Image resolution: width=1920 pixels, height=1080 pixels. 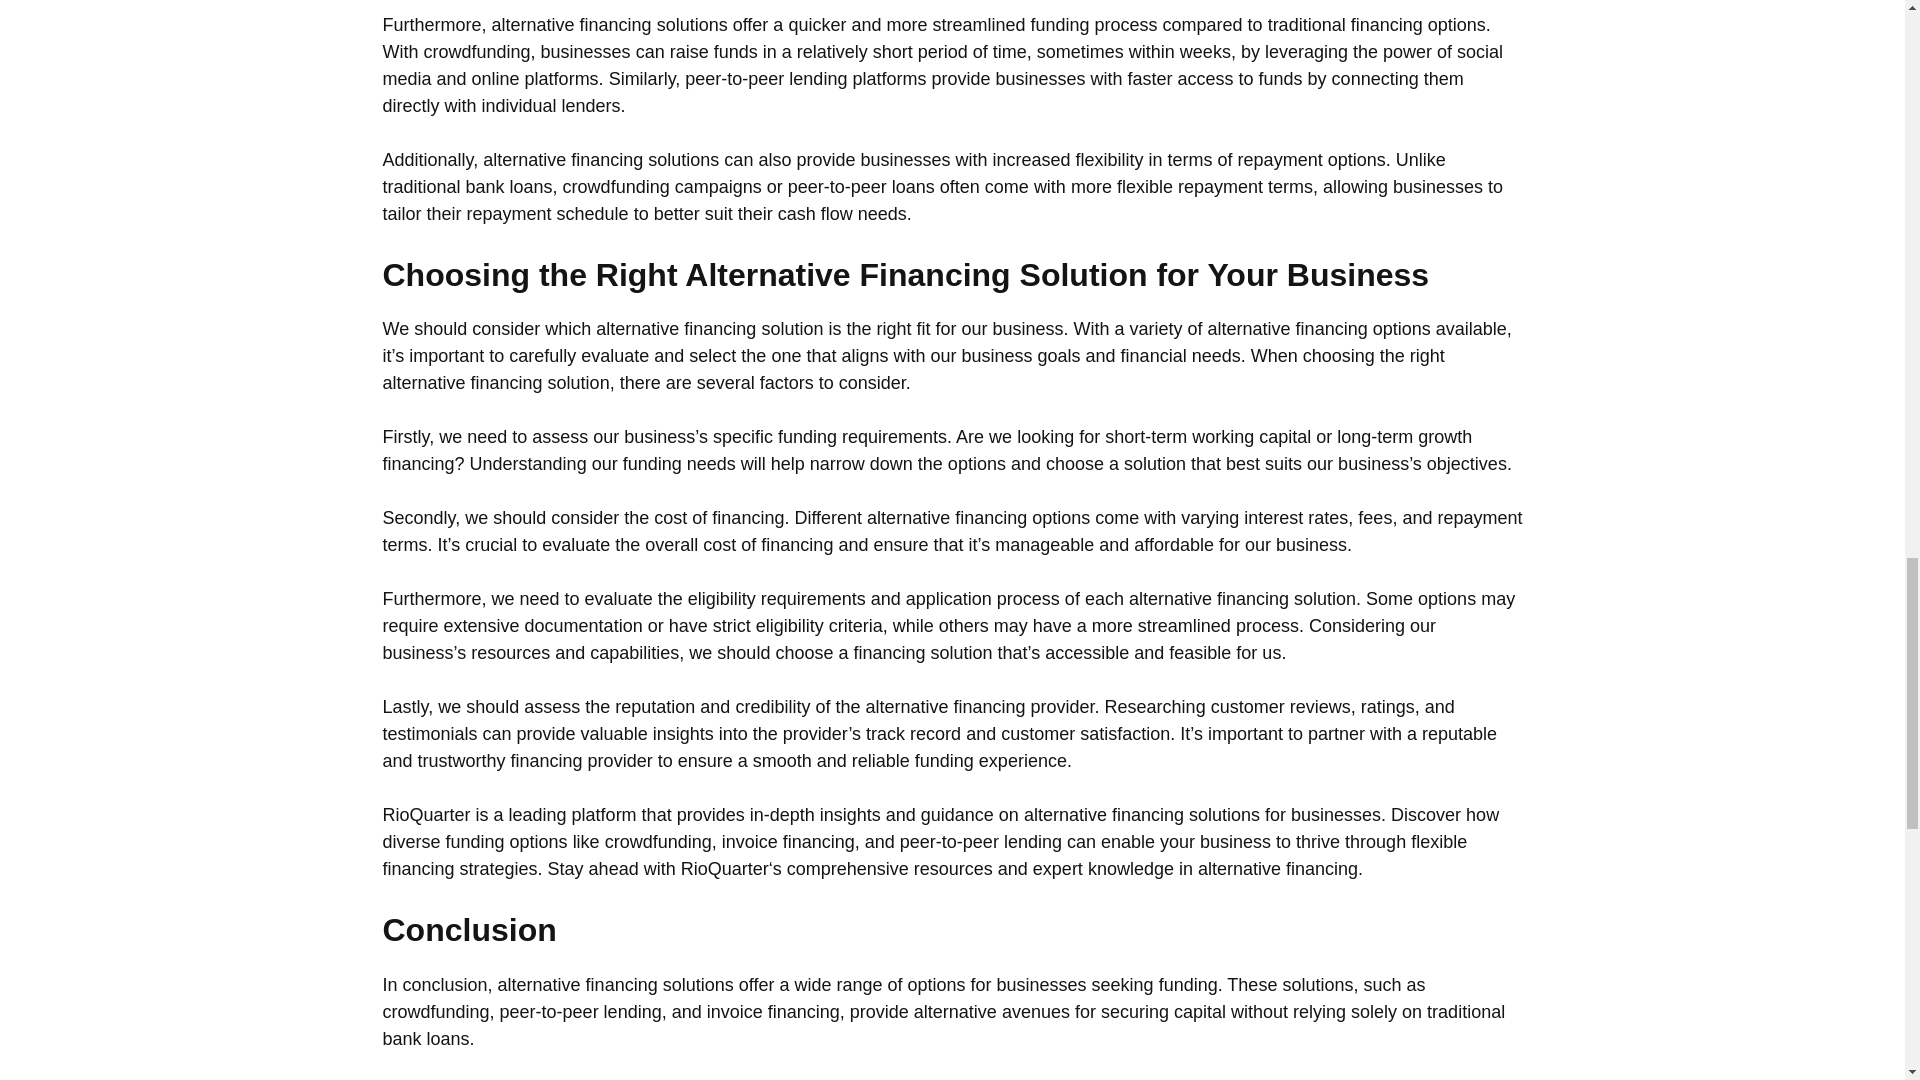 What do you see at coordinates (725, 868) in the screenshot?
I see `RioQuarter` at bounding box center [725, 868].